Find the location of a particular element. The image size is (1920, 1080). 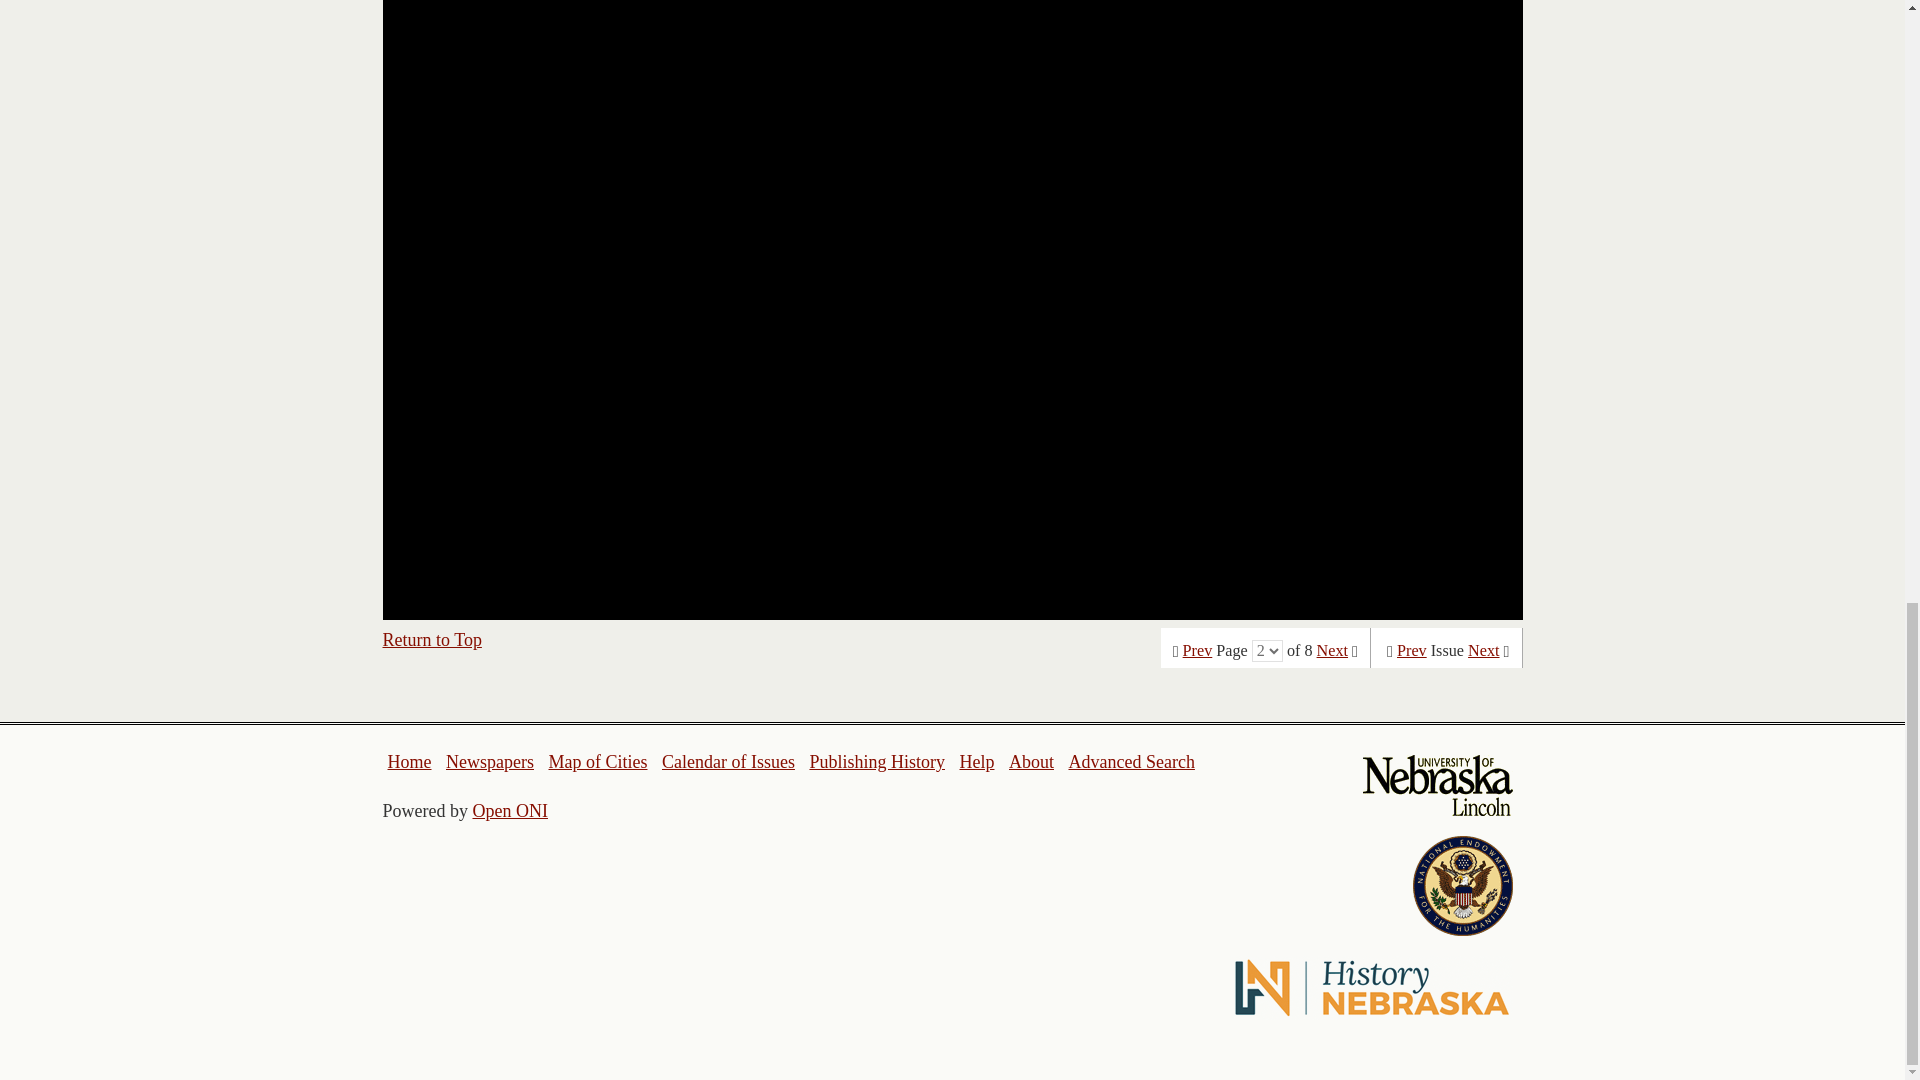

Open ONI is located at coordinates (510, 810).